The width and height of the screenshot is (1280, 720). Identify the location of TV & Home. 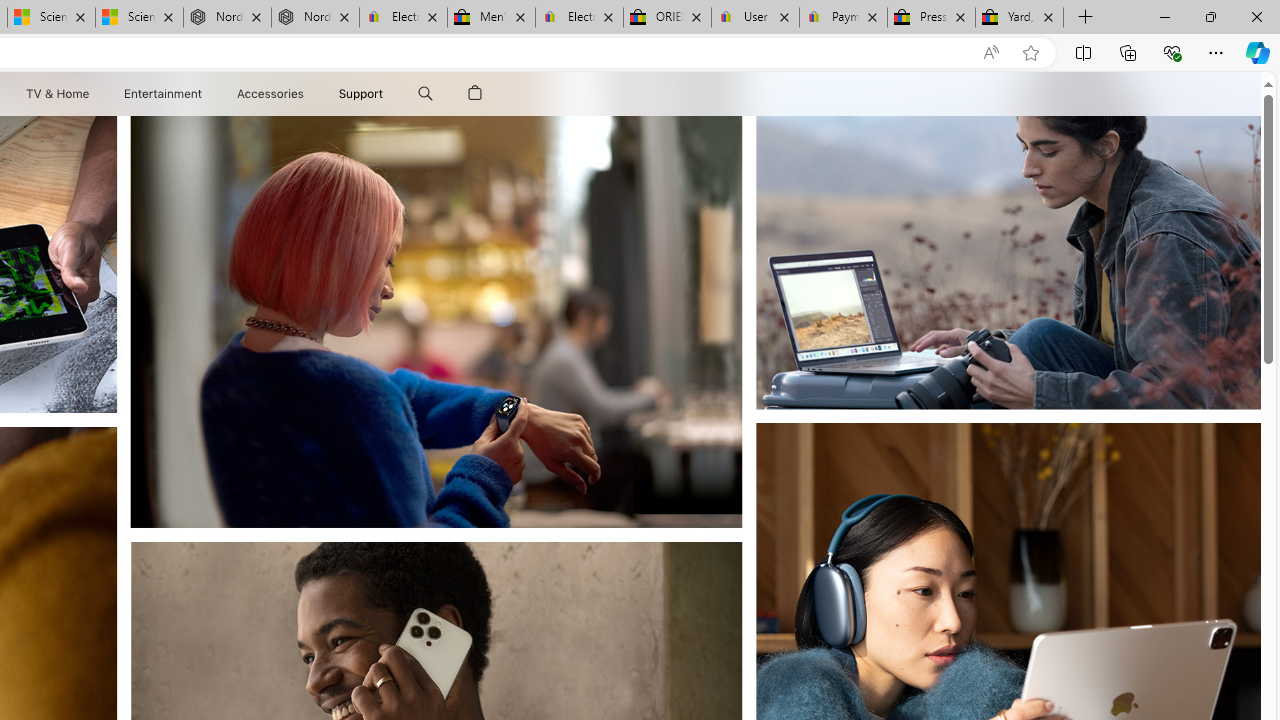
(56, 94).